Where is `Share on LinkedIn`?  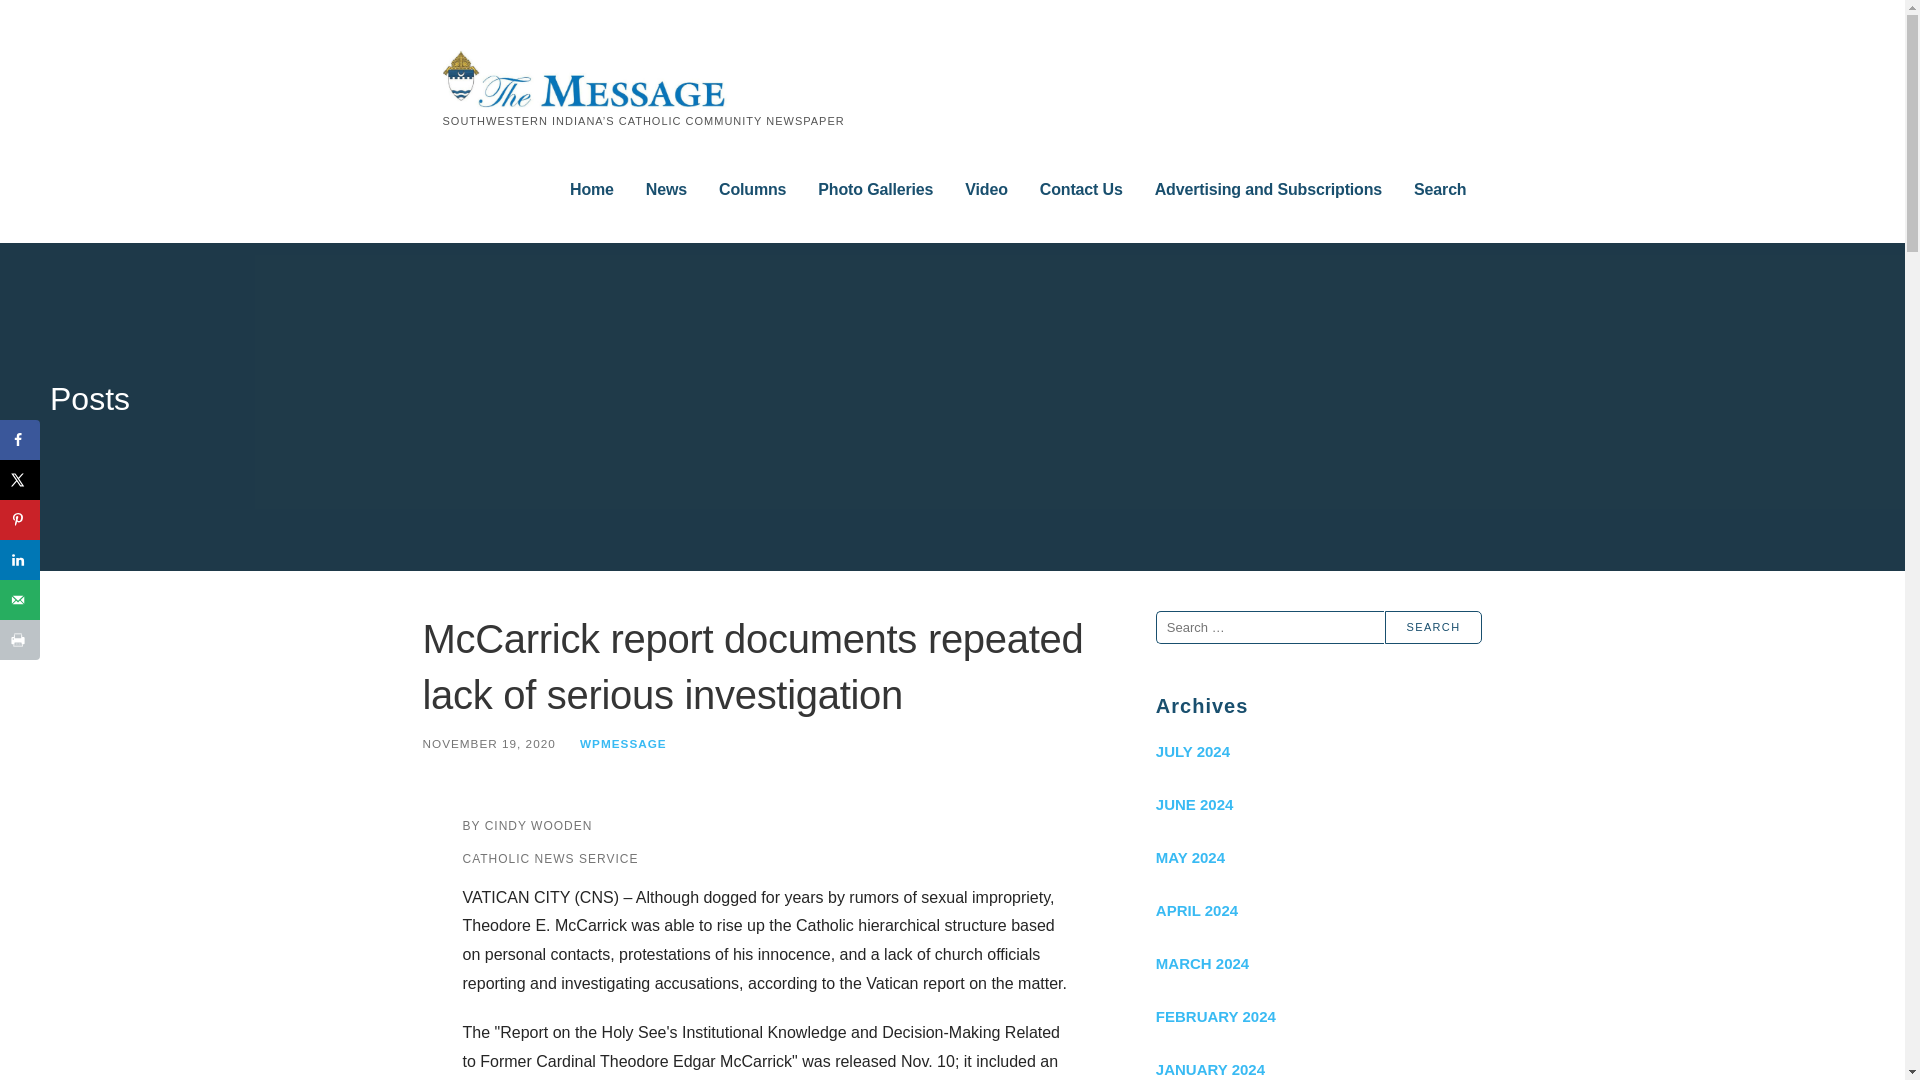 Share on LinkedIn is located at coordinates (20, 560).